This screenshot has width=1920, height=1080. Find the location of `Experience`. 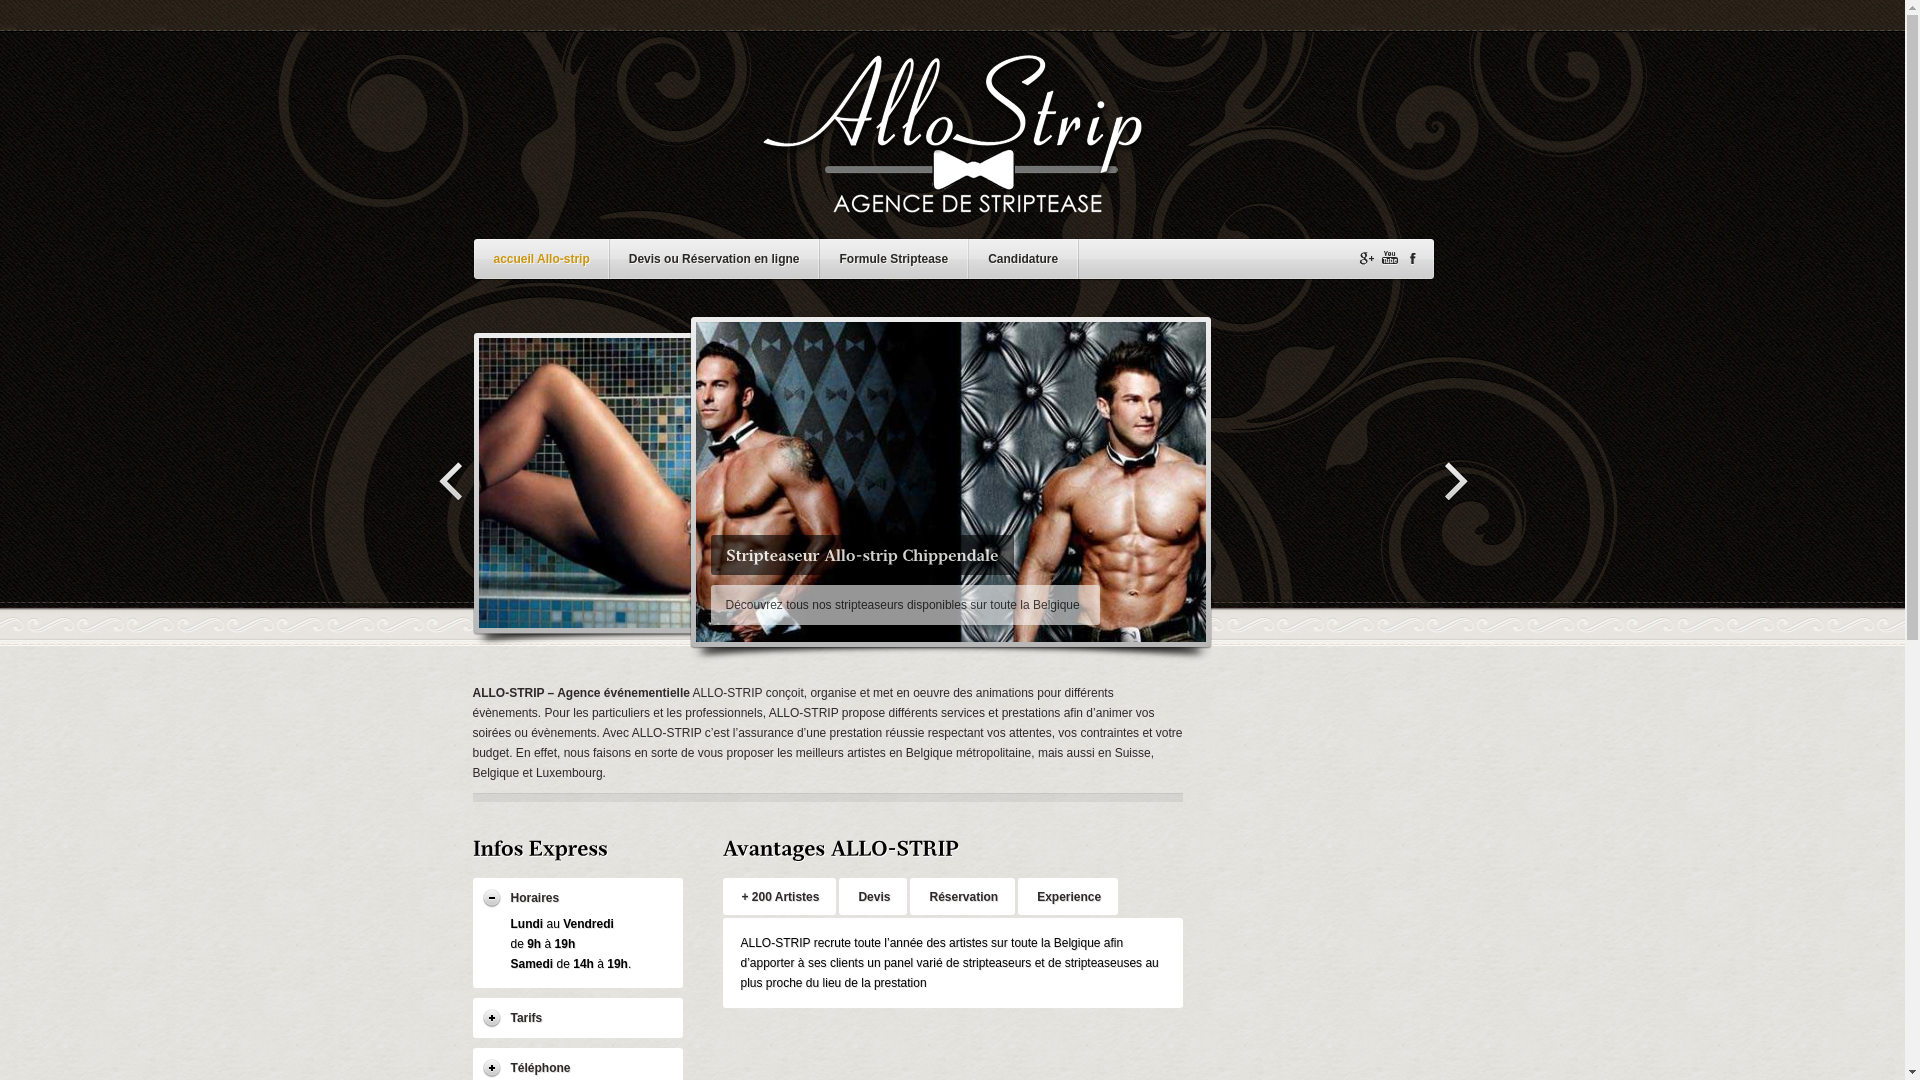

Experience is located at coordinates (1068, 896).